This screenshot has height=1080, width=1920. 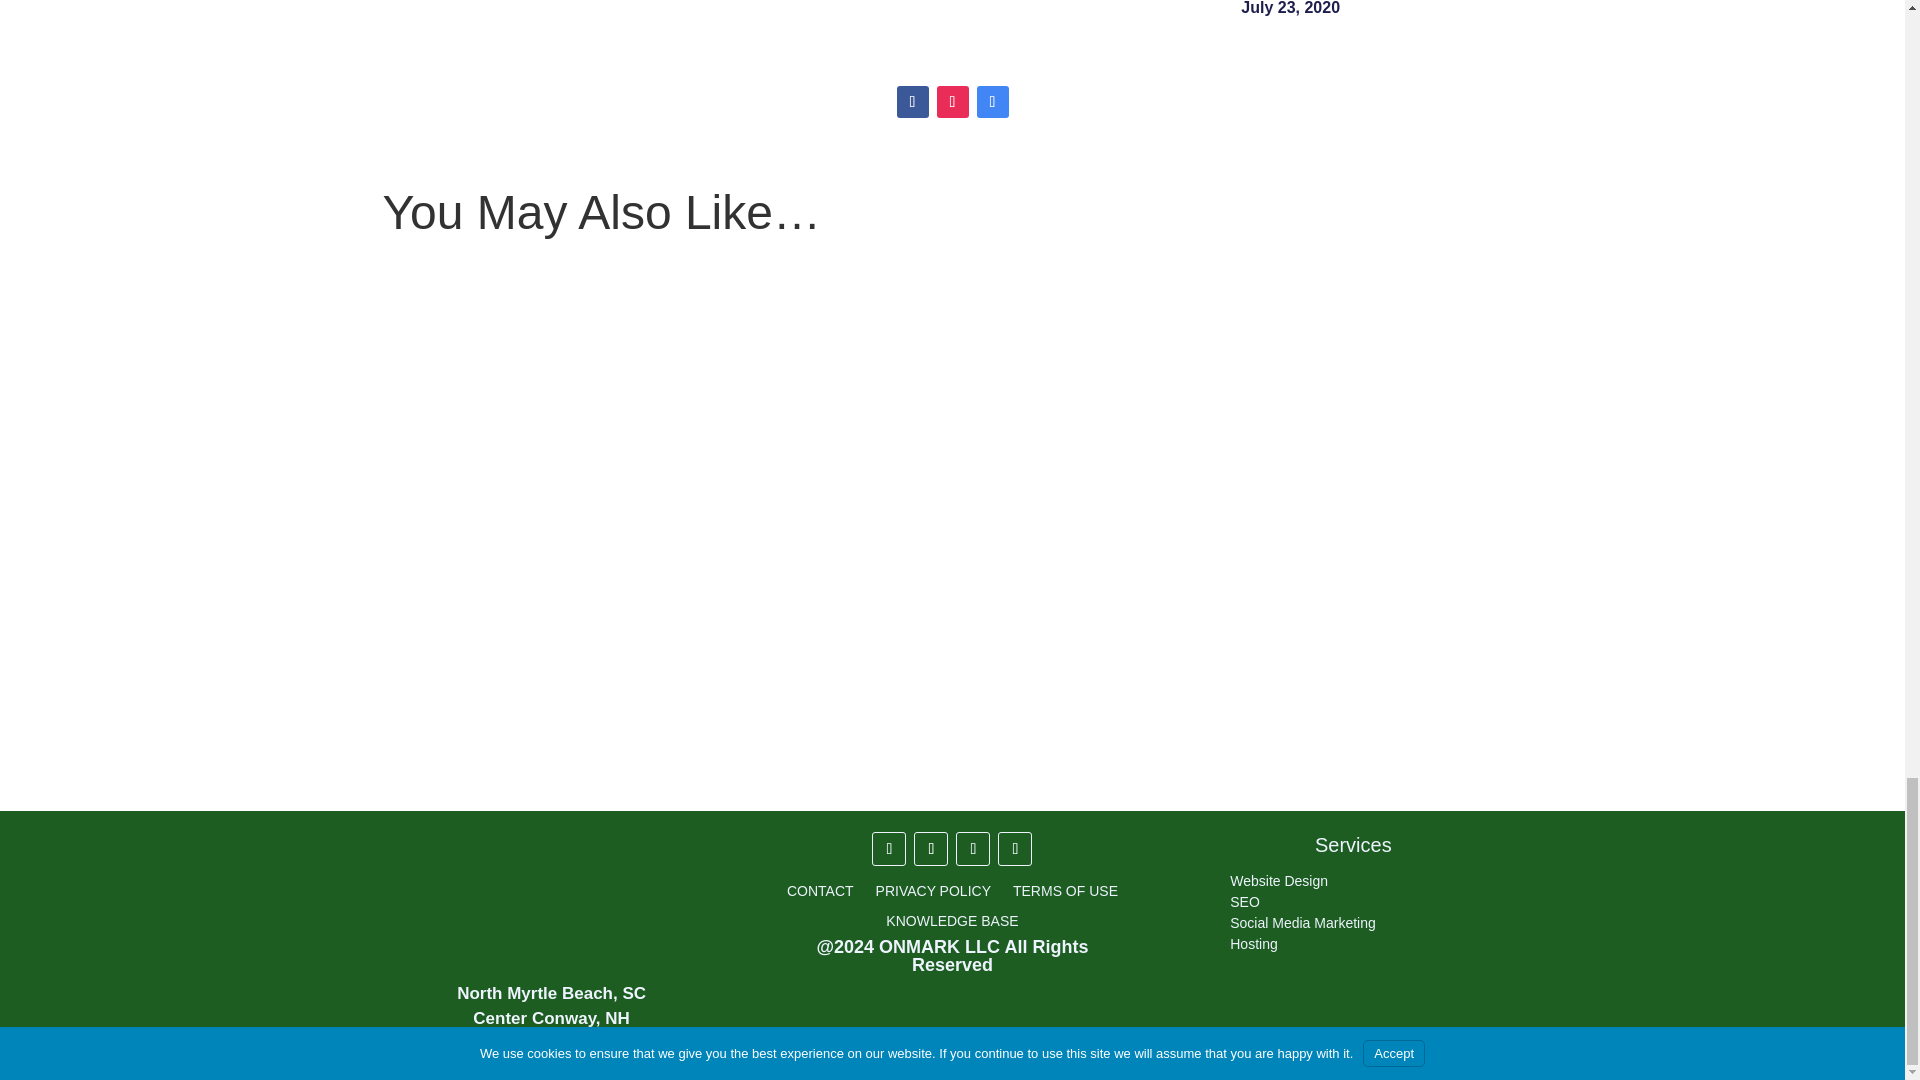 What do you see at coordinates (888, 848) in the screenshot?
I see `Follow on Facebook` at bounding box center [888, 848].